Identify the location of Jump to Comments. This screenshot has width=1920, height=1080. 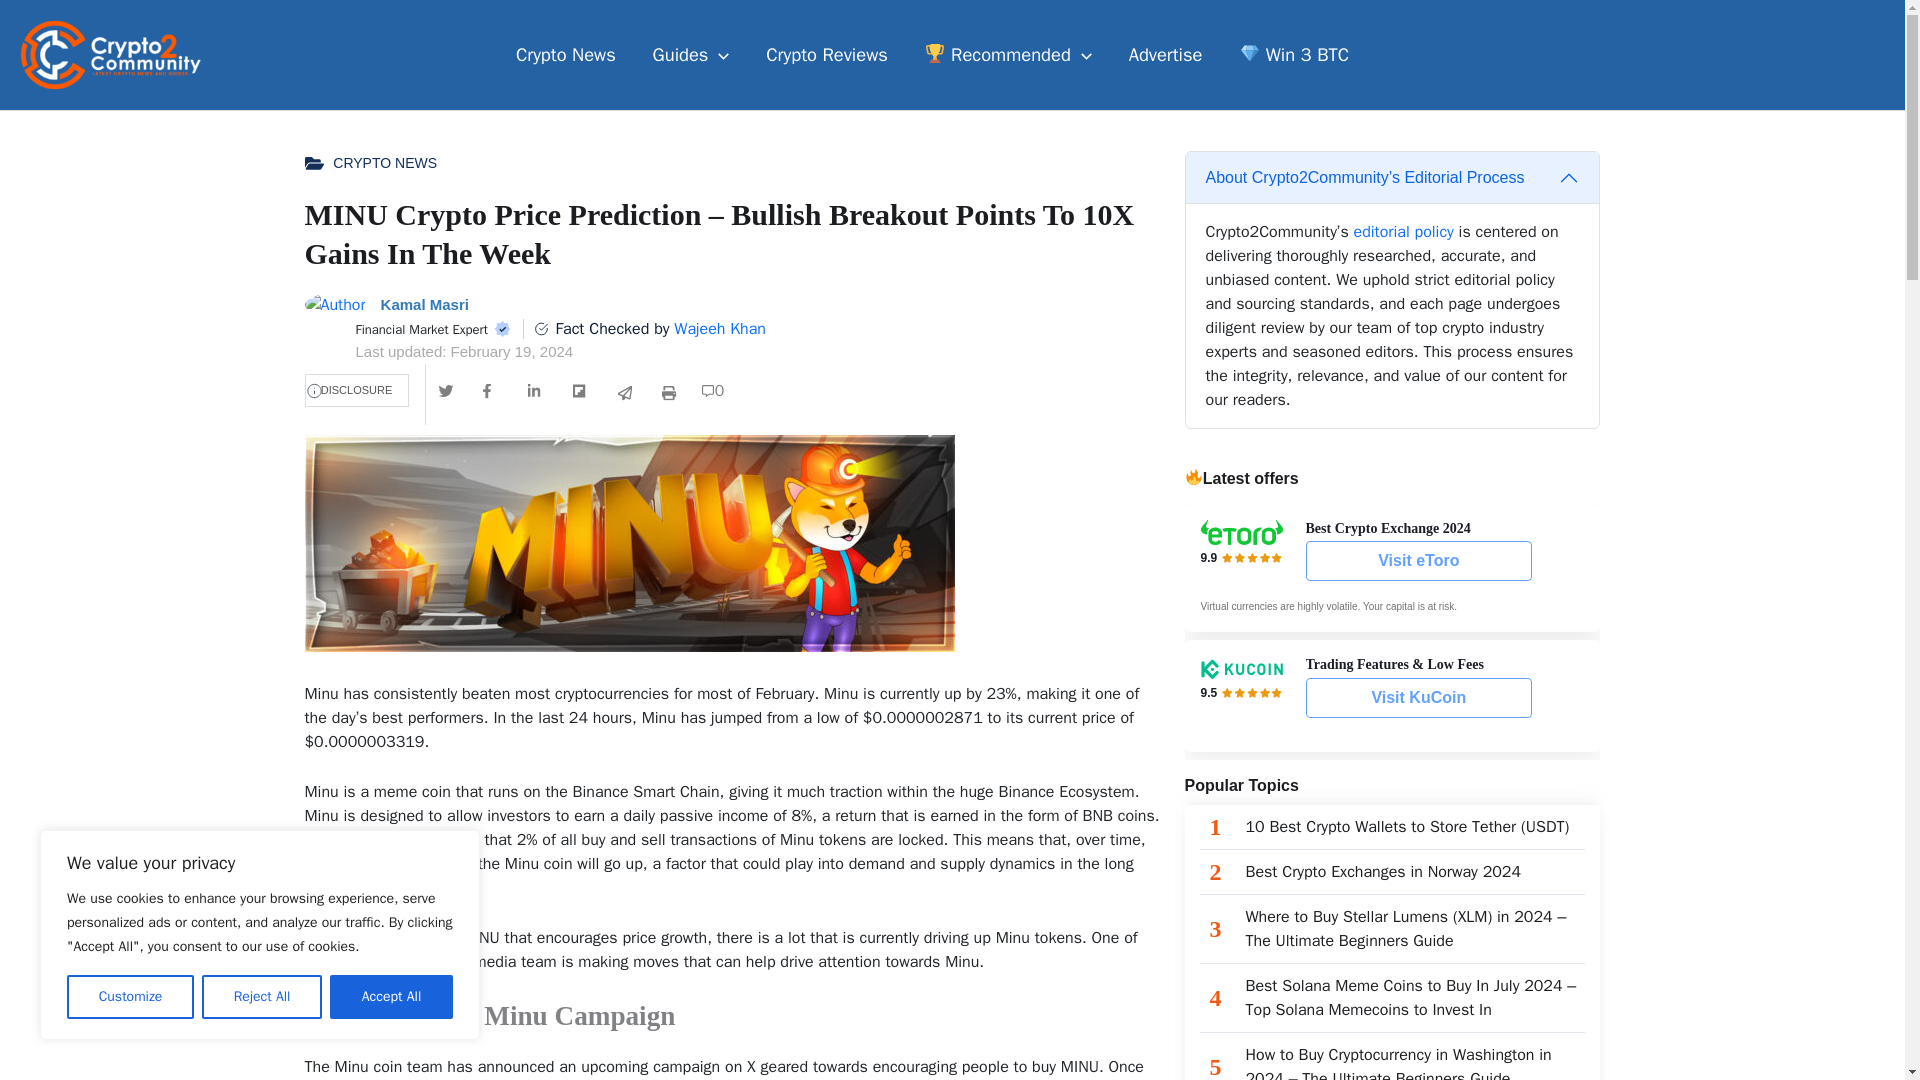
(713, 390).